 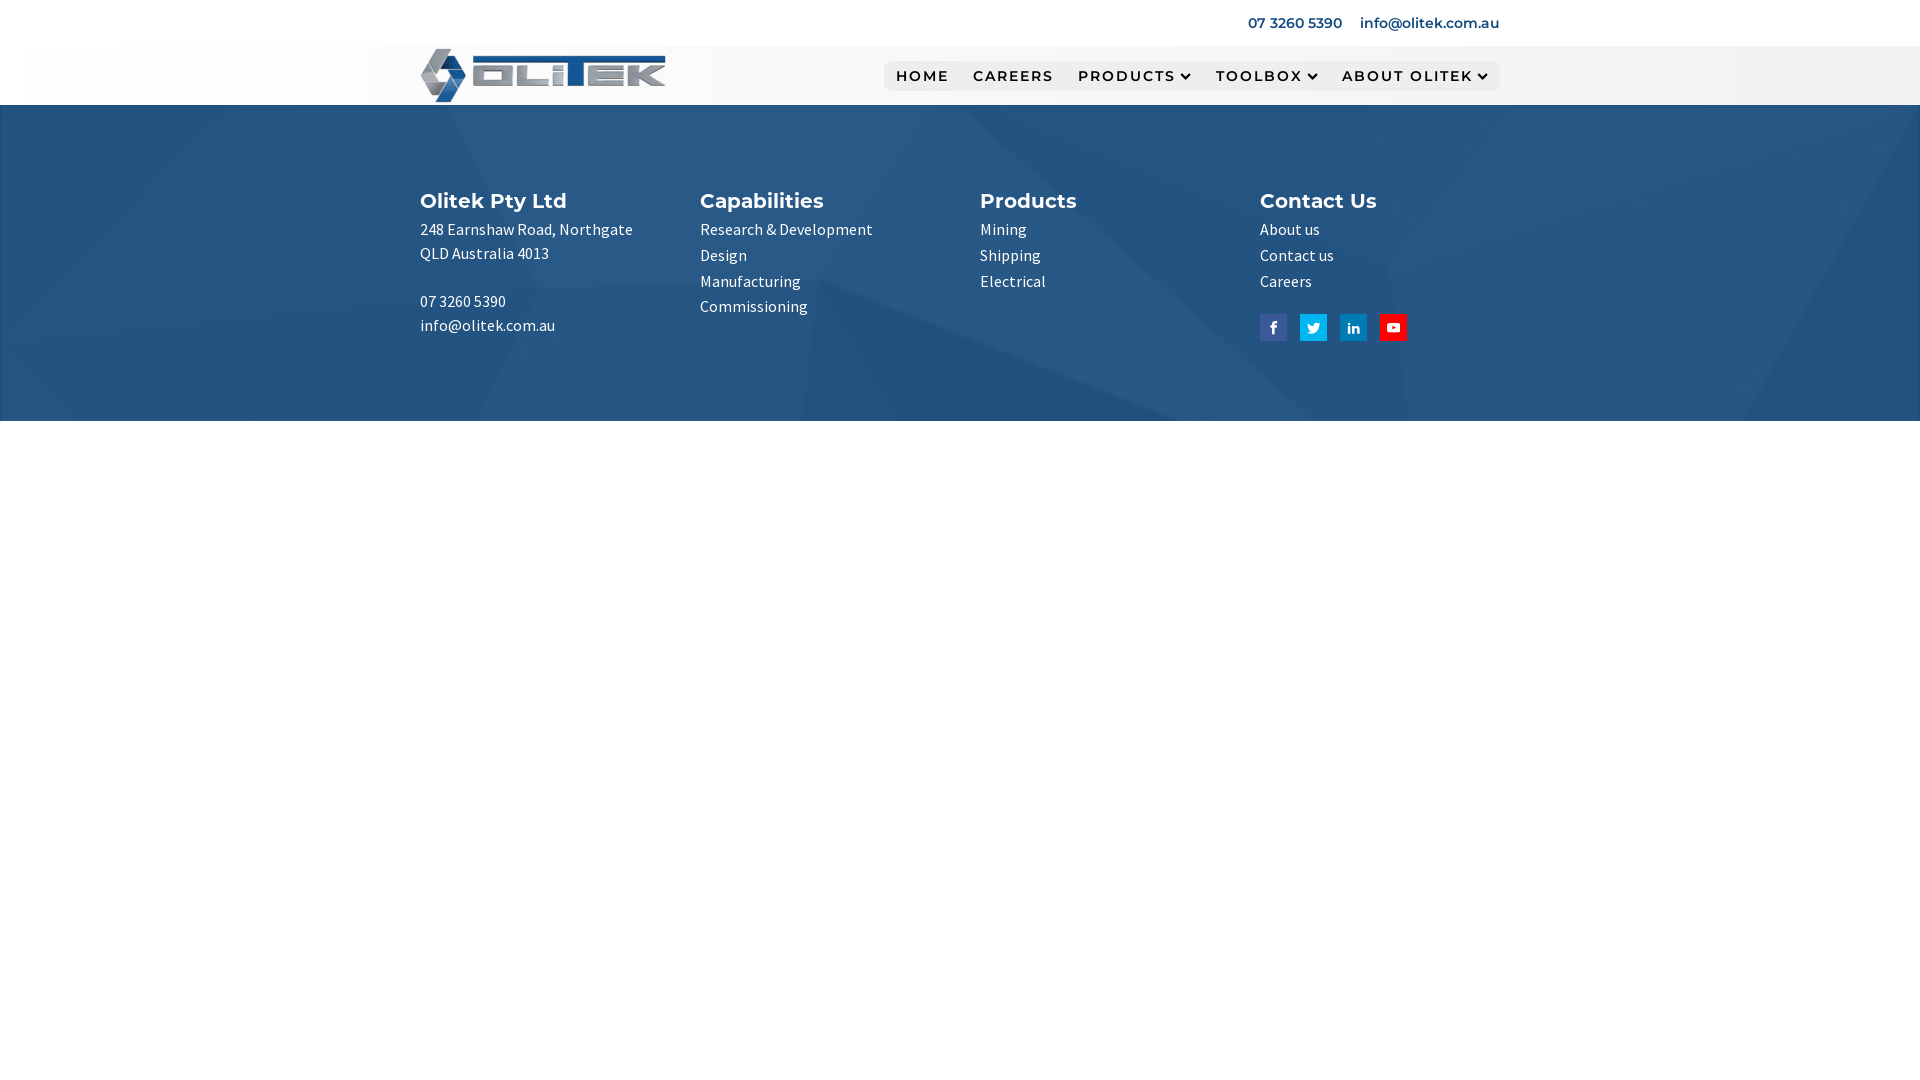 What do you see at coordinates (1415, 76) in the screenshot?
I see `ABOUT OLITEK` at bounding box center [1415, 76].